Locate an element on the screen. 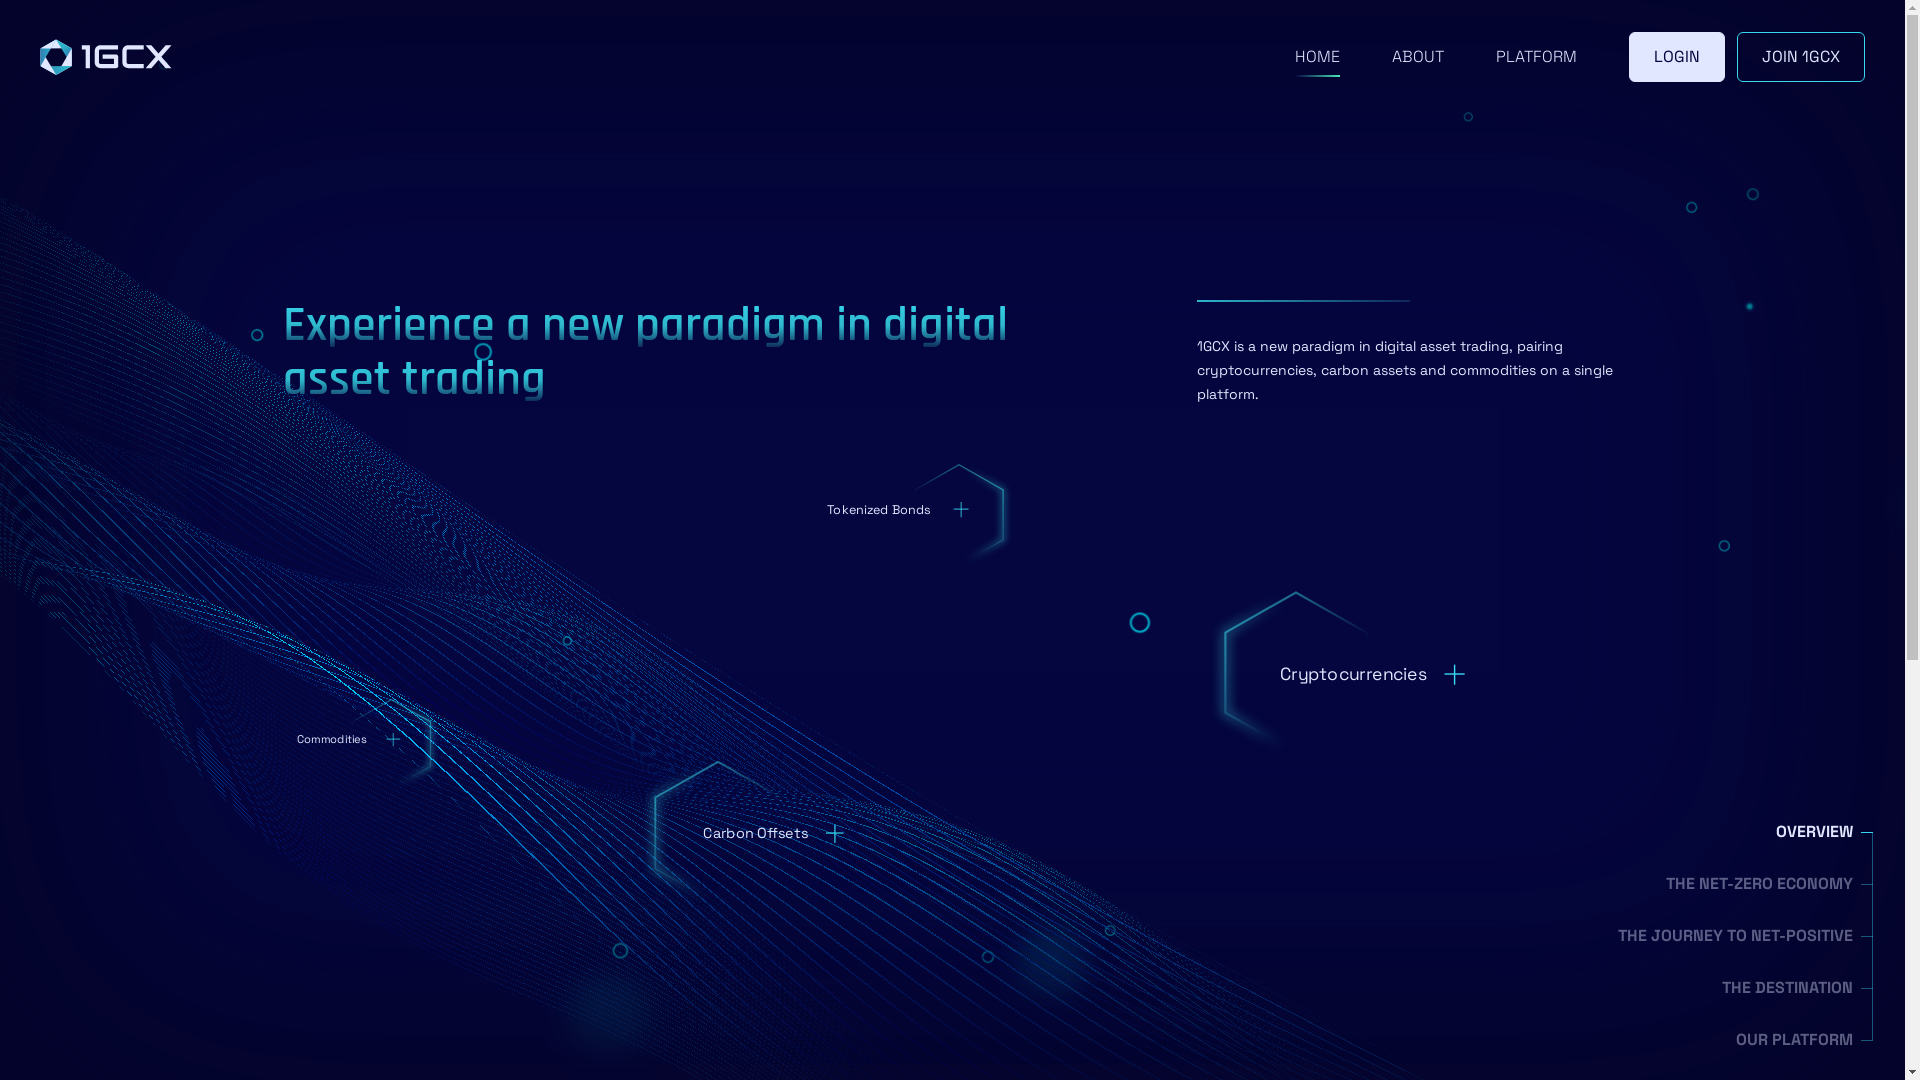 The width and height of the screenshot is (1920, 1080). Tokenized Bonds is located at coordinates (908, 510).